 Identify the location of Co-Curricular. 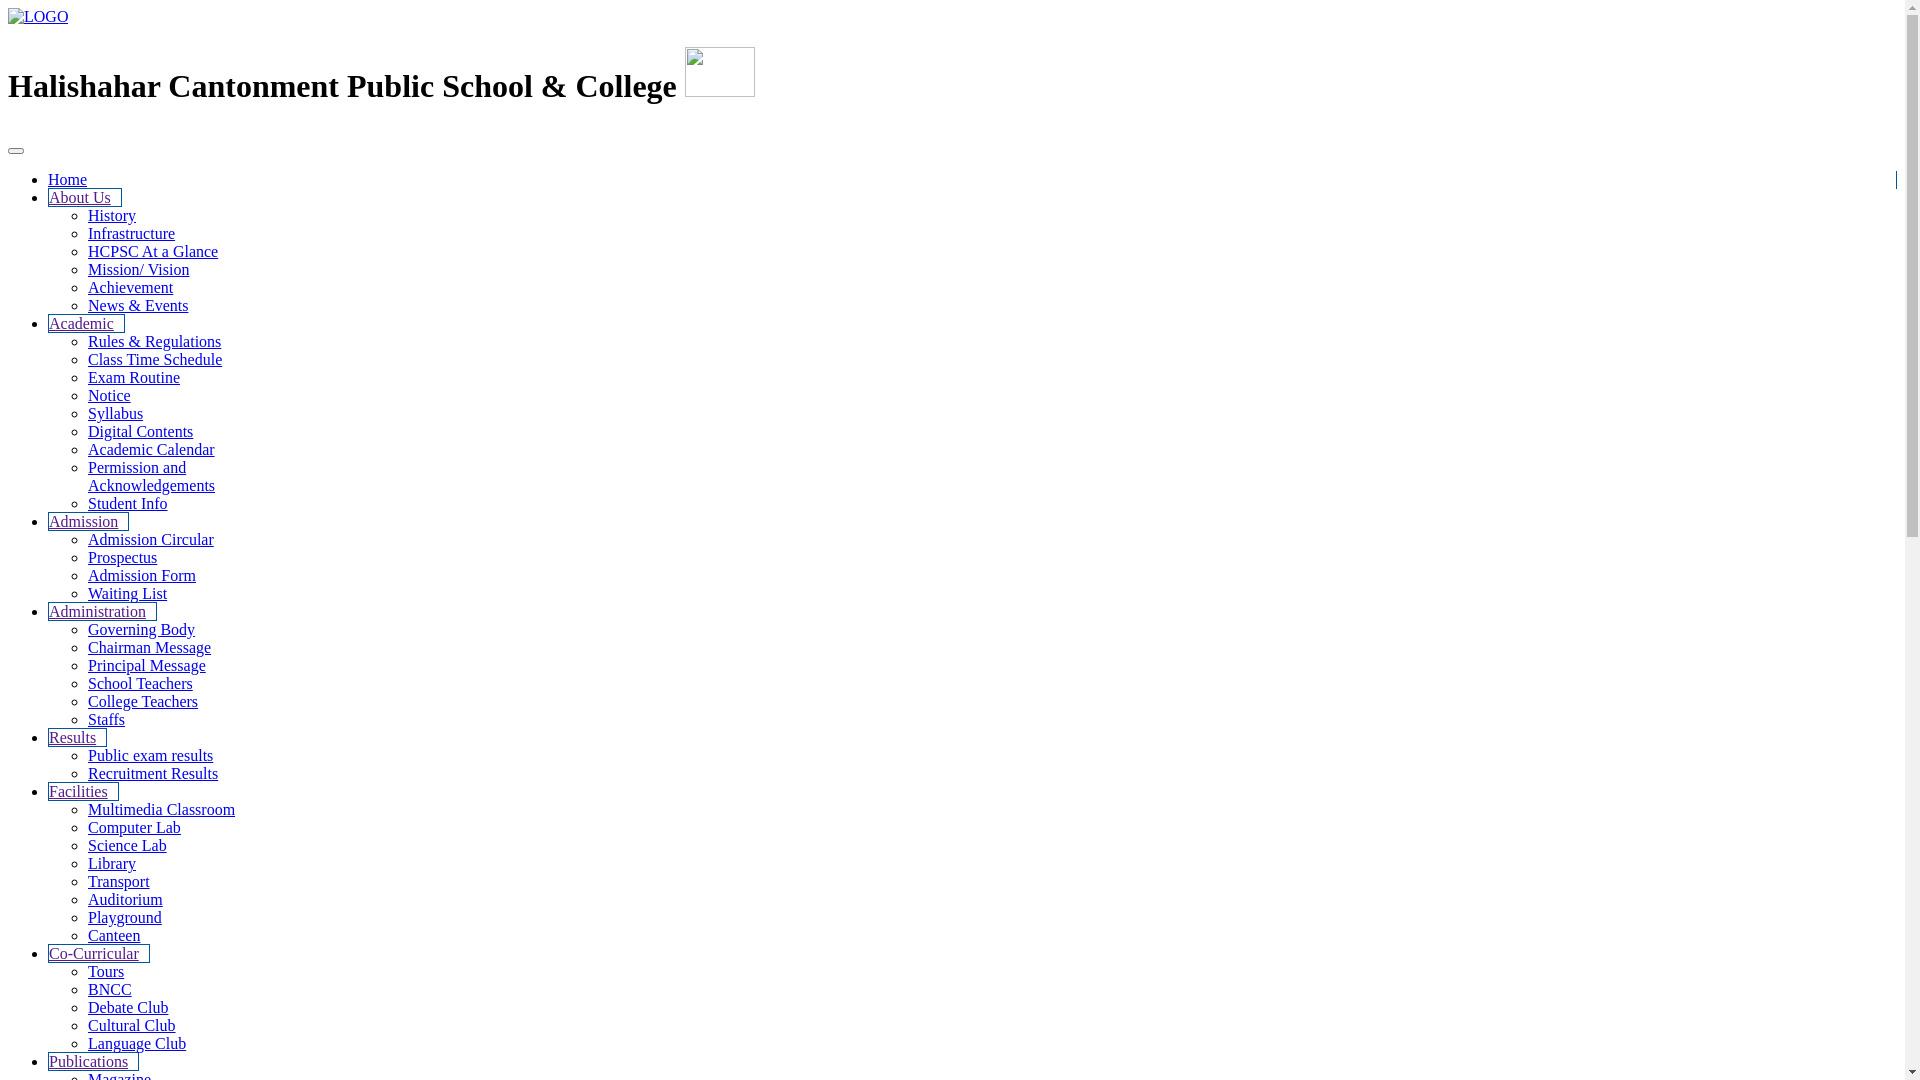
(99, 954).